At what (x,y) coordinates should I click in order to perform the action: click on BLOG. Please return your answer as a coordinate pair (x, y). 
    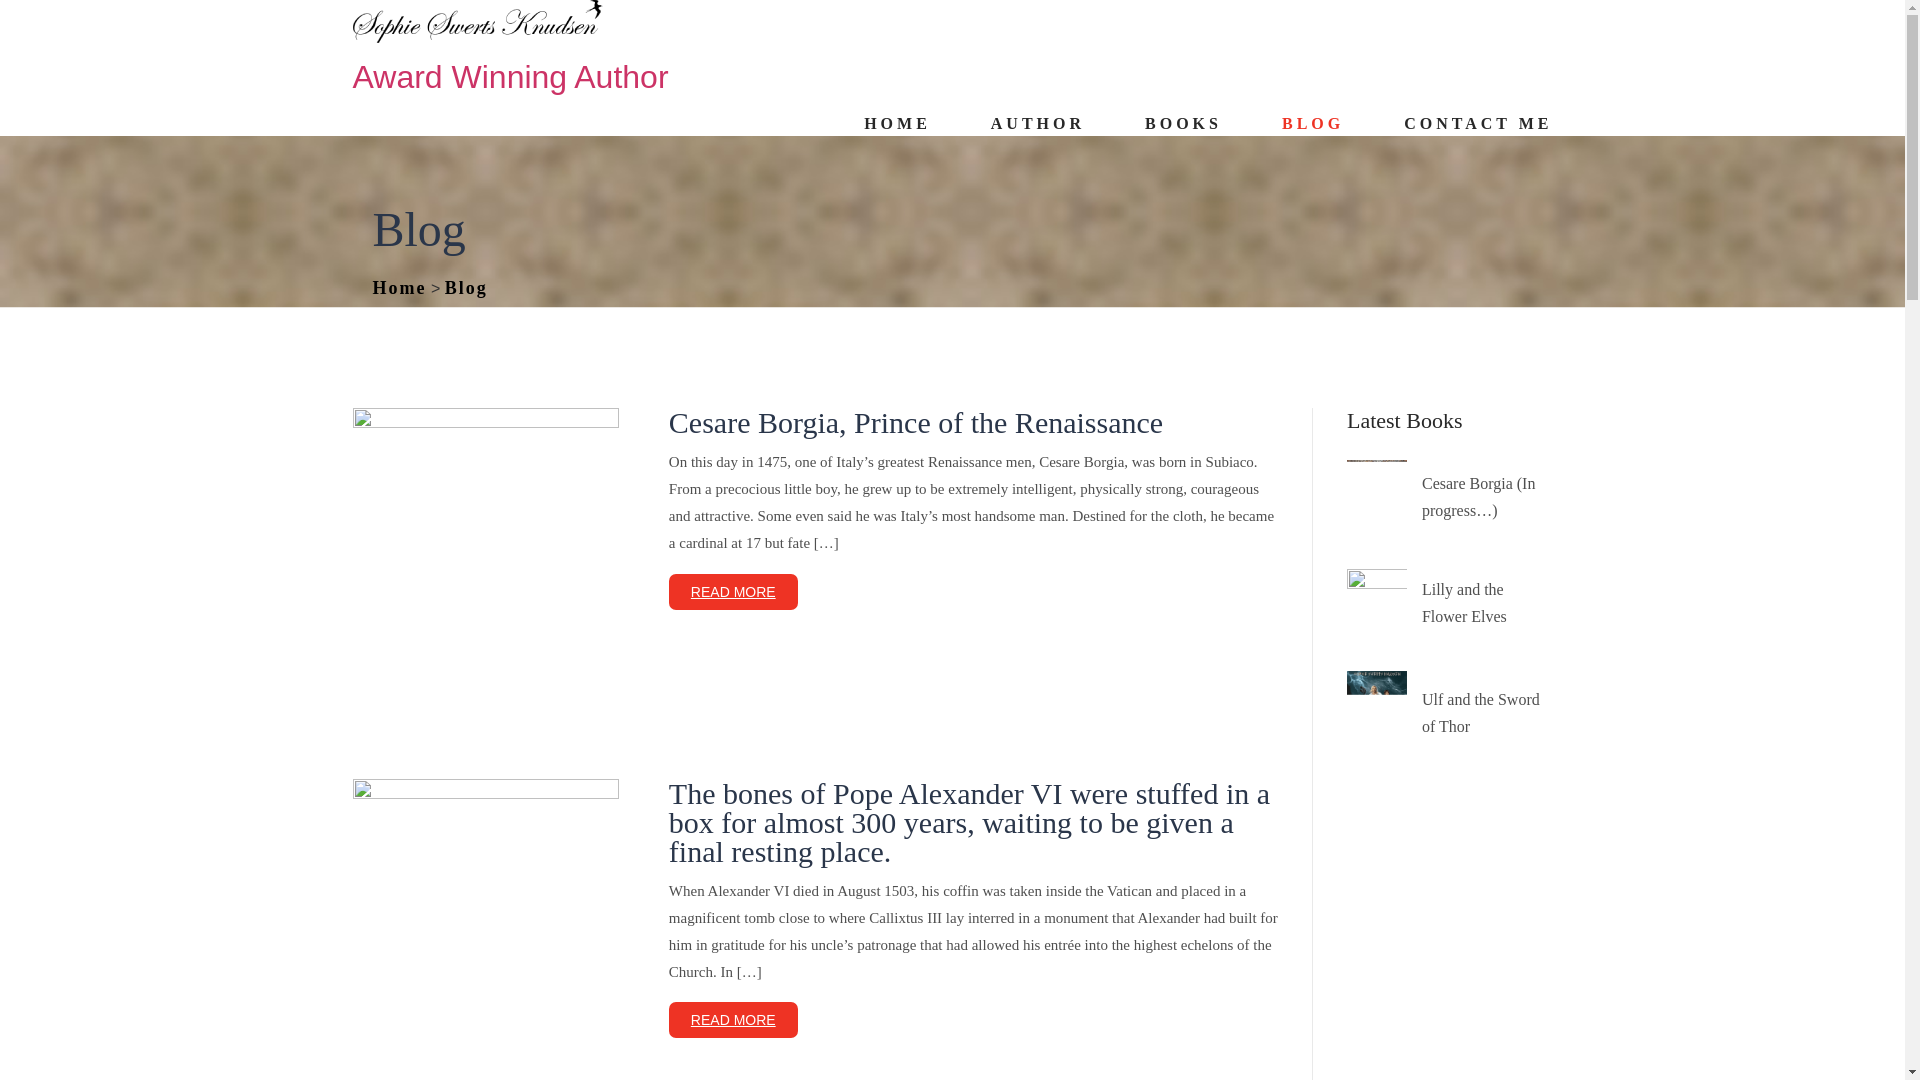
    Looking at the image, I should click on (1313, 122).